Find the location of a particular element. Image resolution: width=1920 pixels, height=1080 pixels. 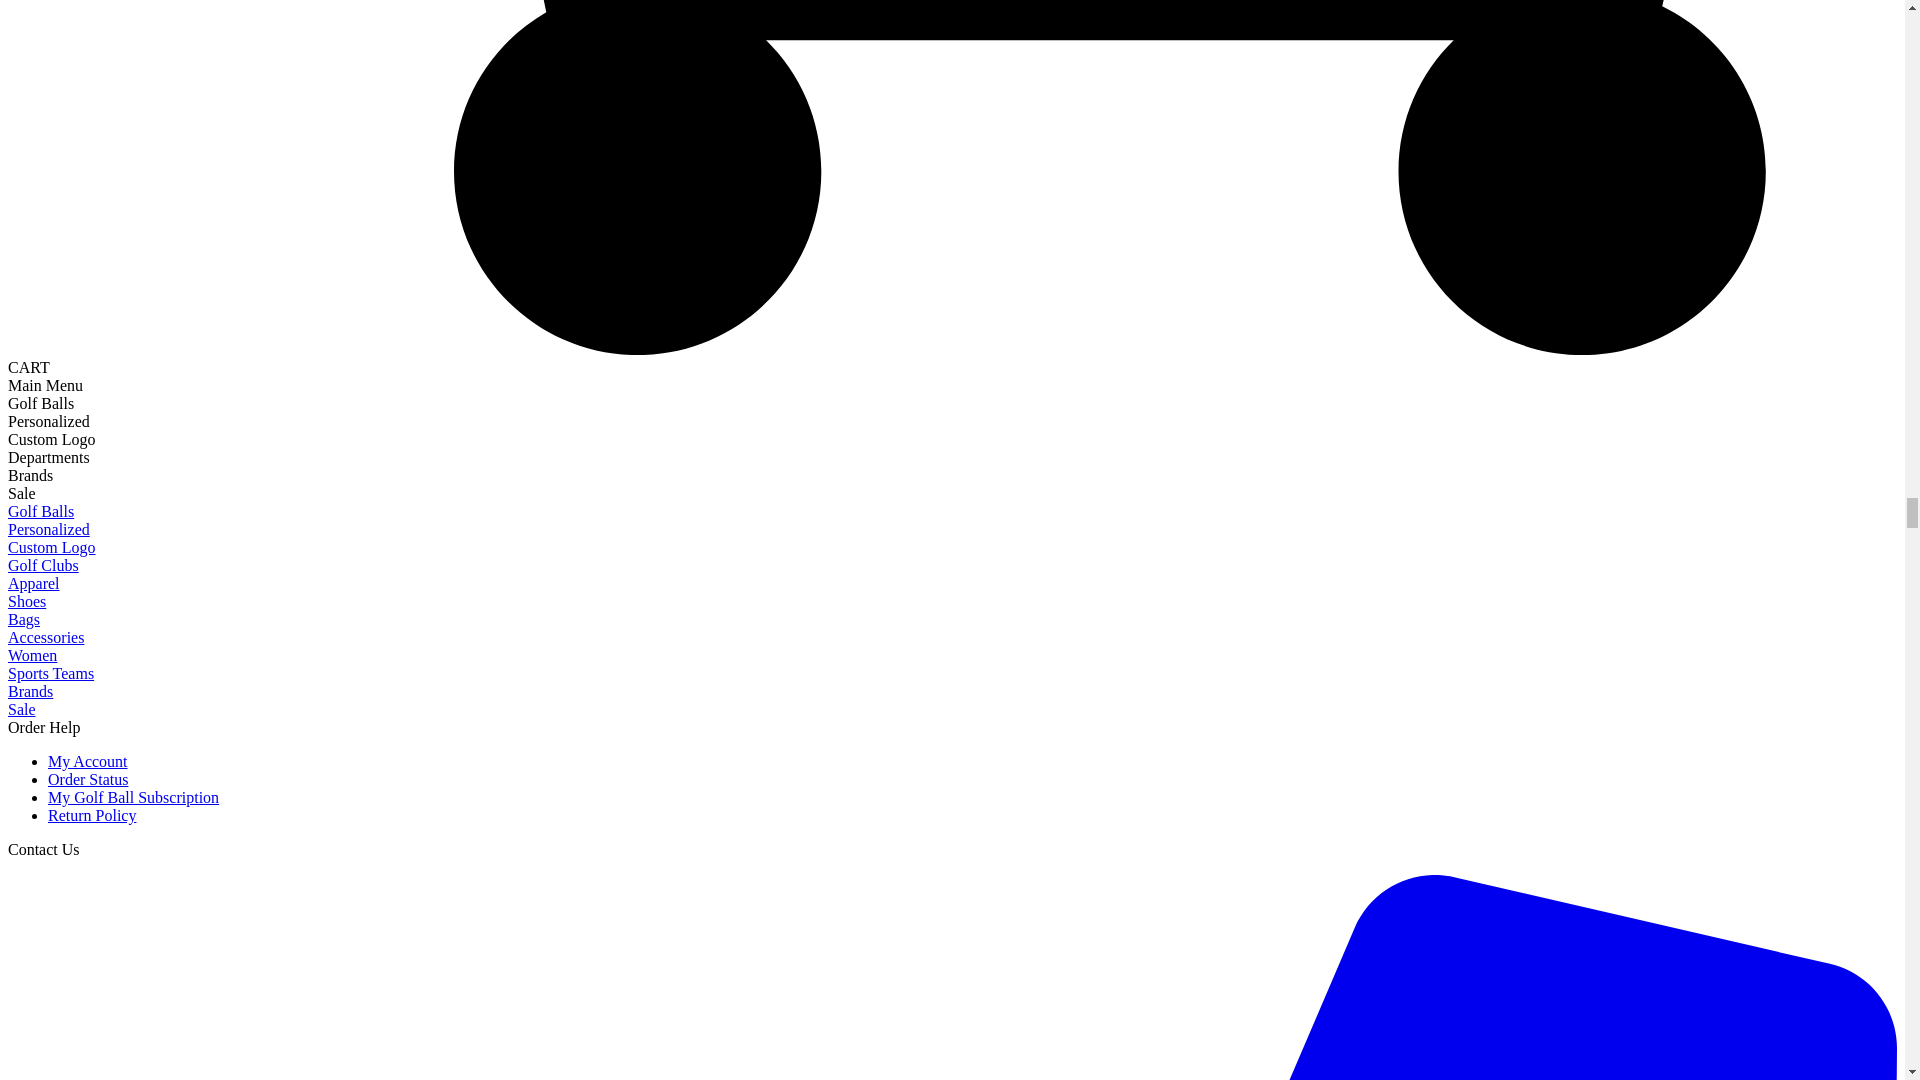

Return Policy is located at coordinates (92, 815).